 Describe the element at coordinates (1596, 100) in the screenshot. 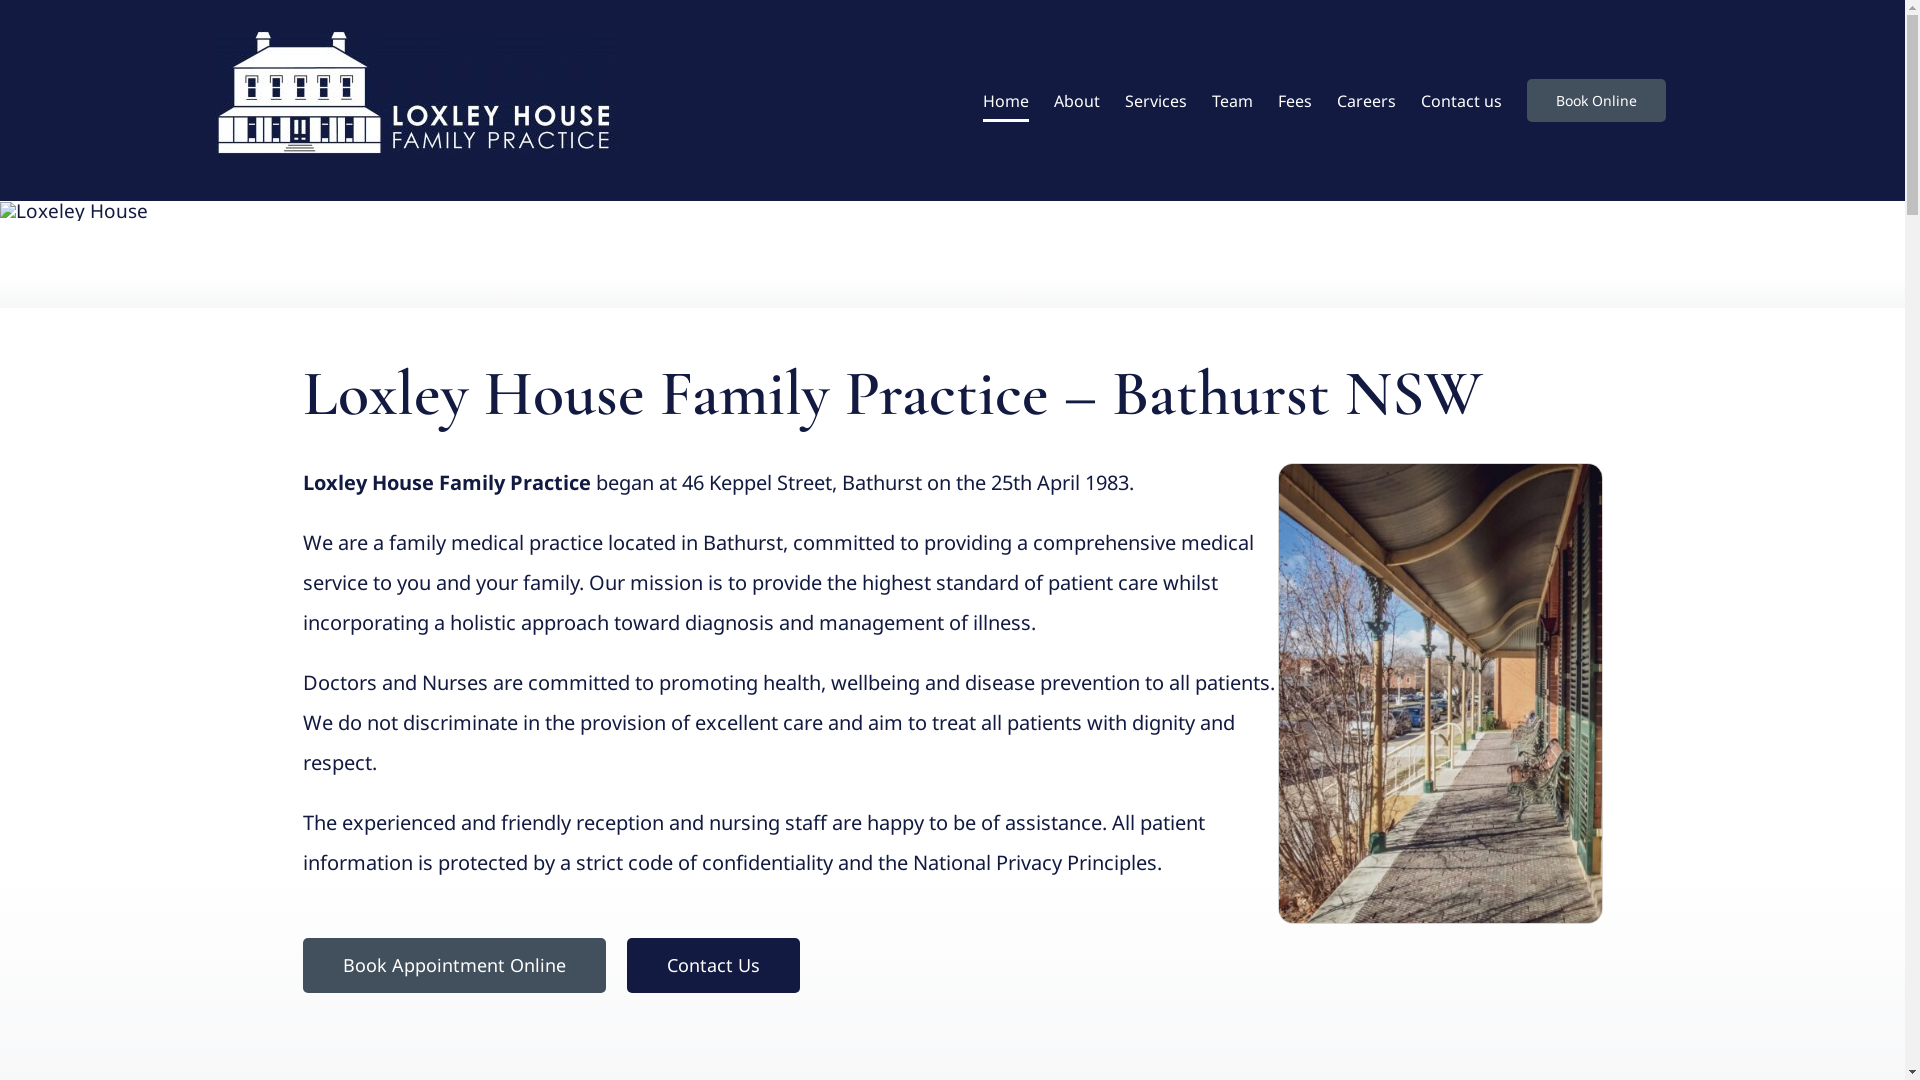

I see `Book Online` at that location.